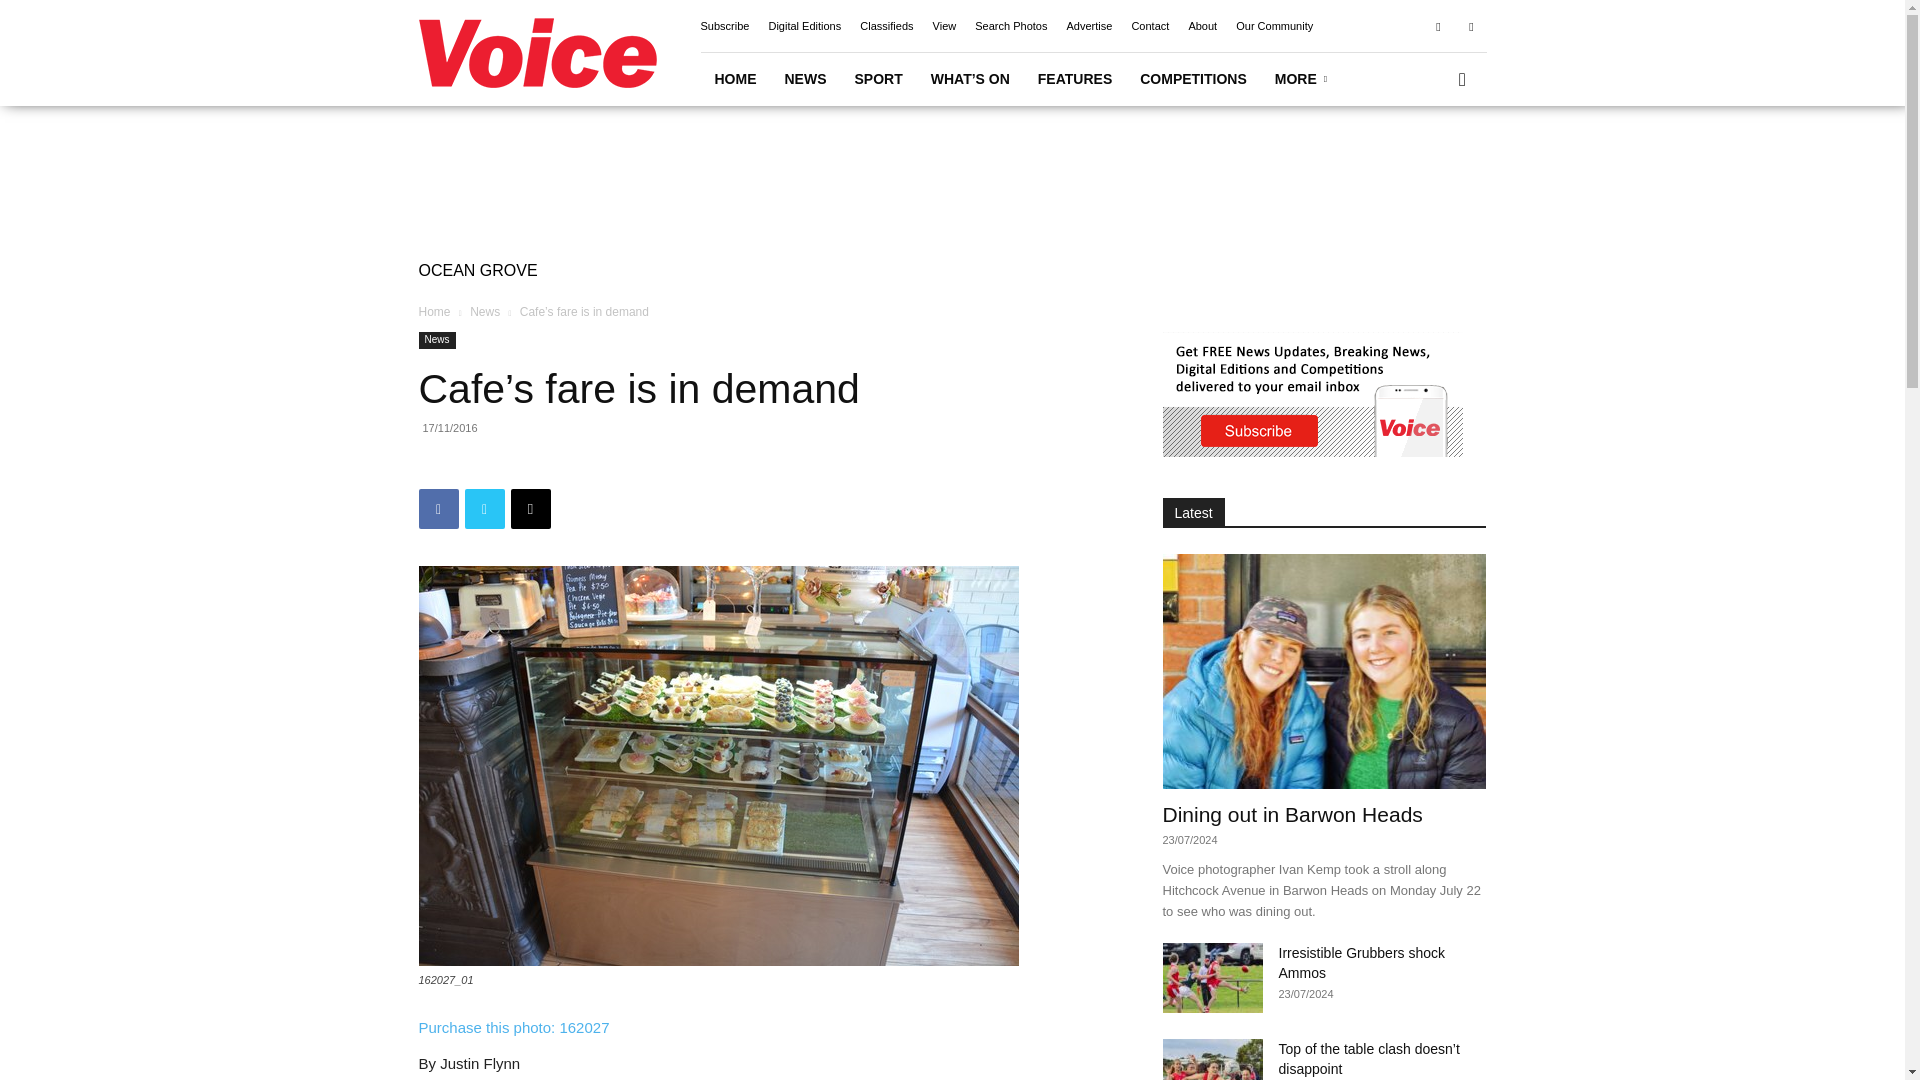  What do you see at coordinates (438, 509) in the screenshot?
I see `Facebook` at bounding box center [438, 509].